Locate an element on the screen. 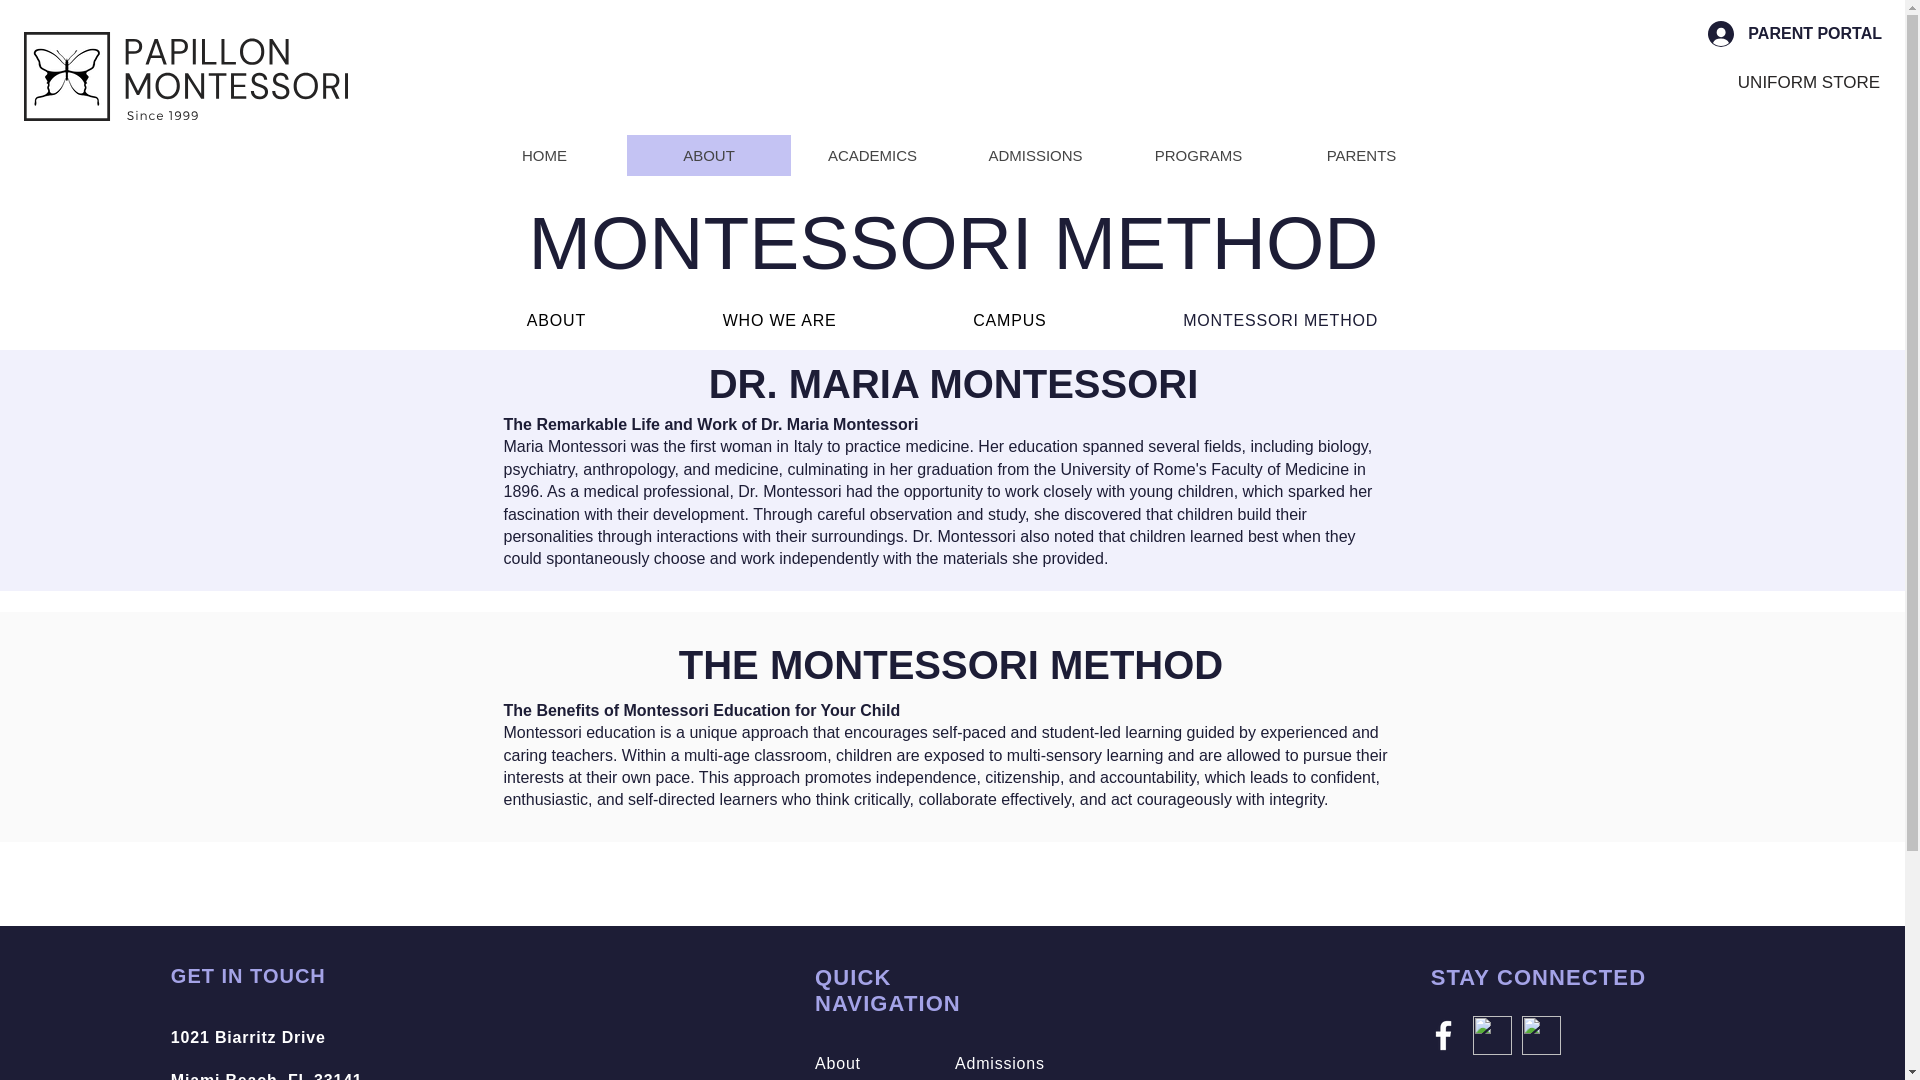  CAMPUS is located at coordinates (1010, 321).